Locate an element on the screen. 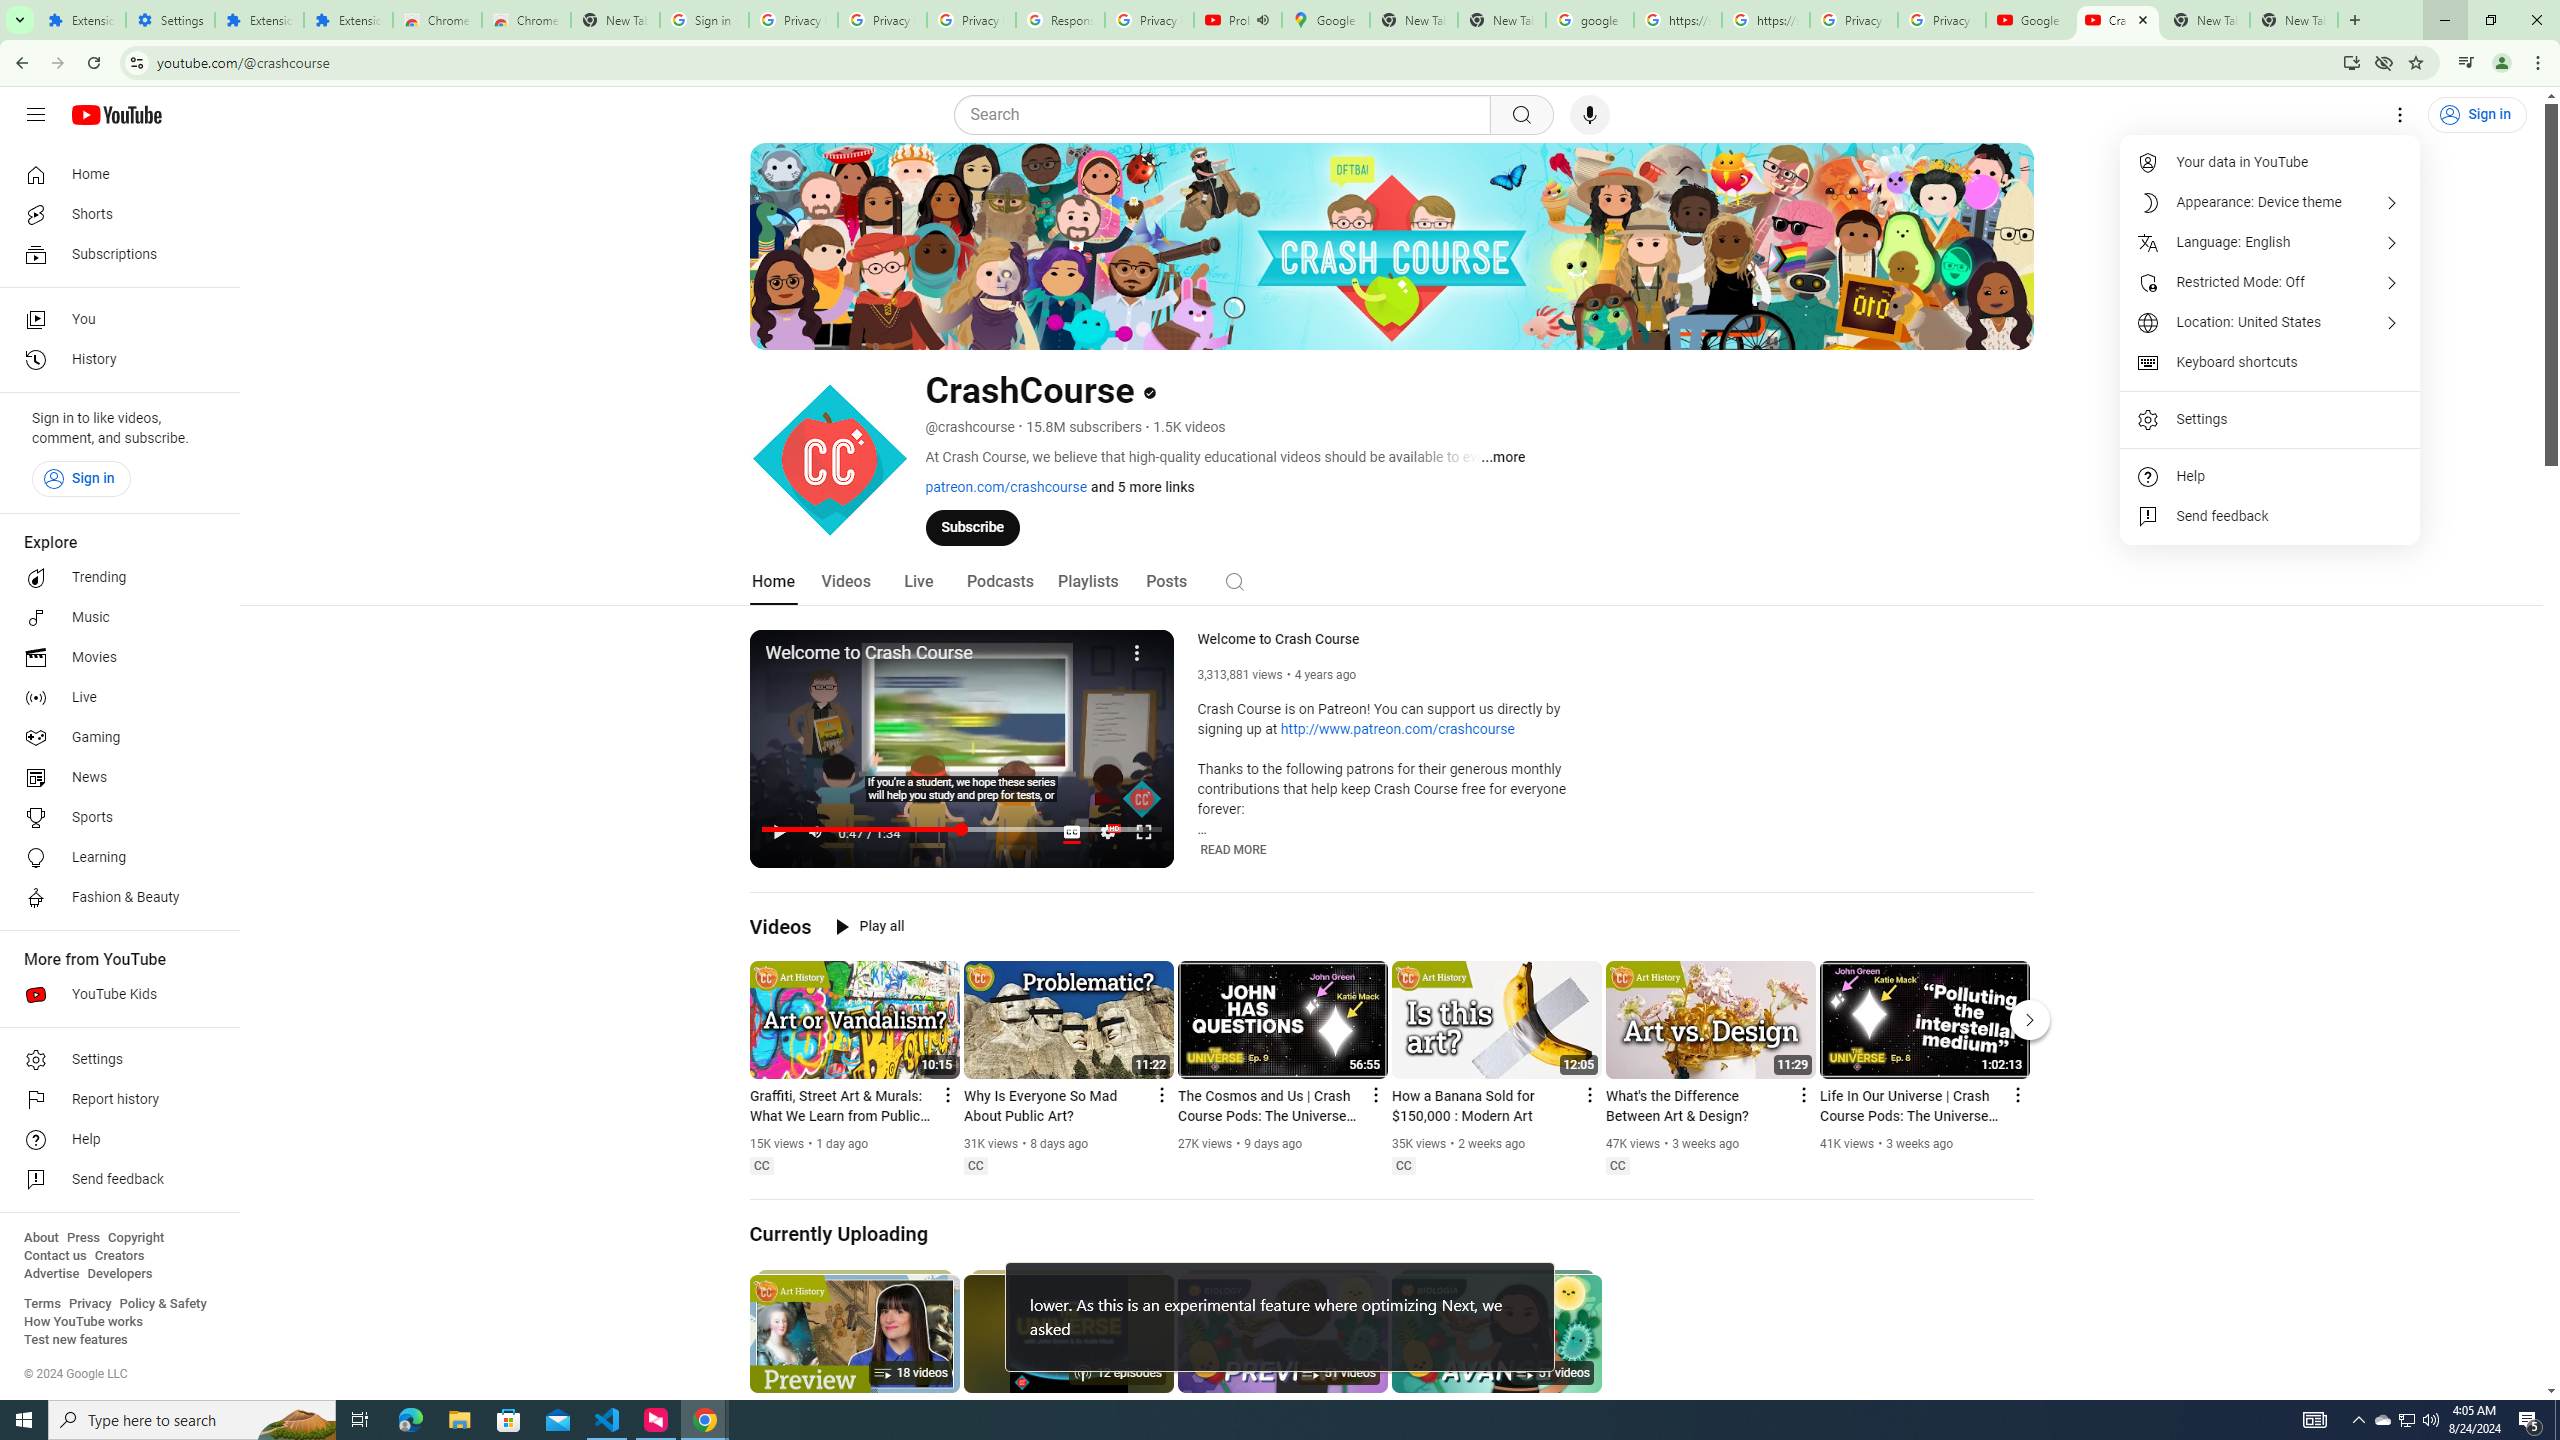 Image resolution: width=2560 pixels, height=1440 pixels. Policy & Safety is located at coordinates (162, 1304).